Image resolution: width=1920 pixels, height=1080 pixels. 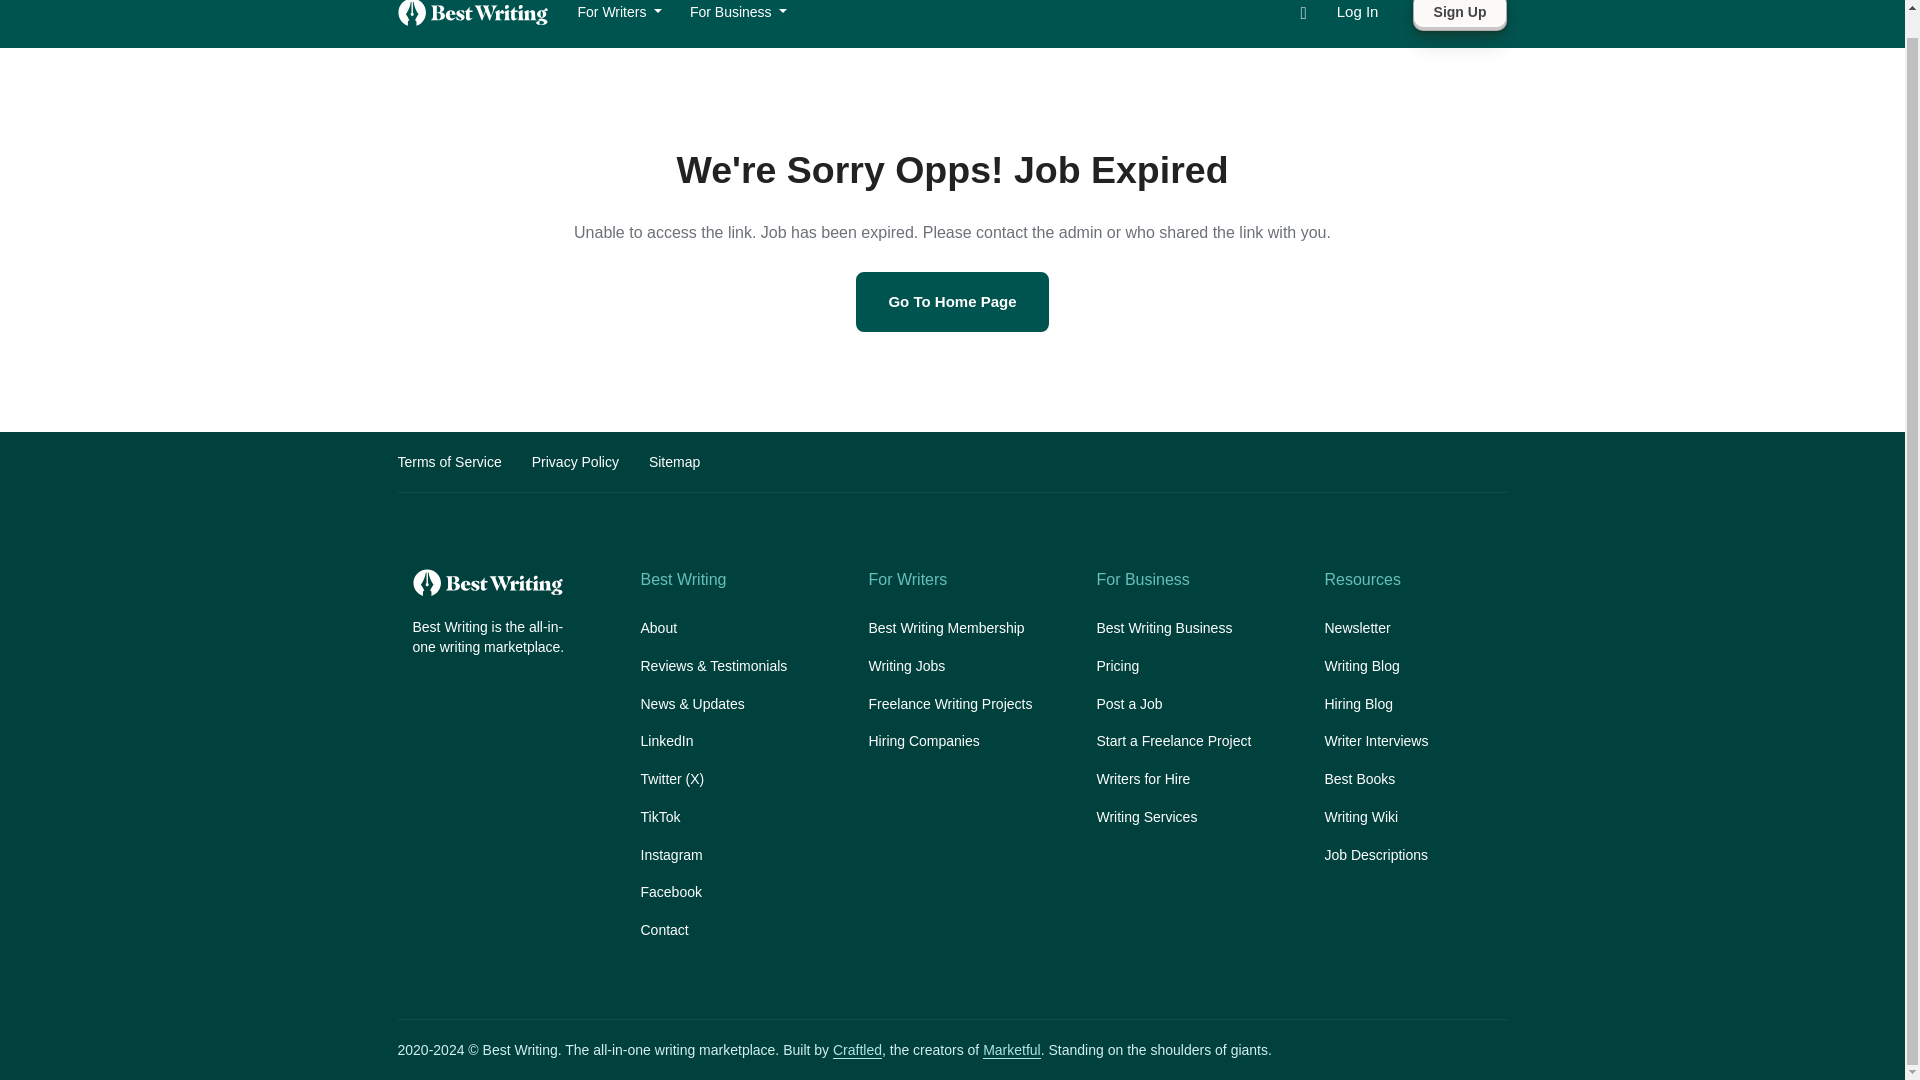 What do you see at coordinates (574, 462) in the screenshot?
I see `Privacy Policy` at bounding box center [574, 462].